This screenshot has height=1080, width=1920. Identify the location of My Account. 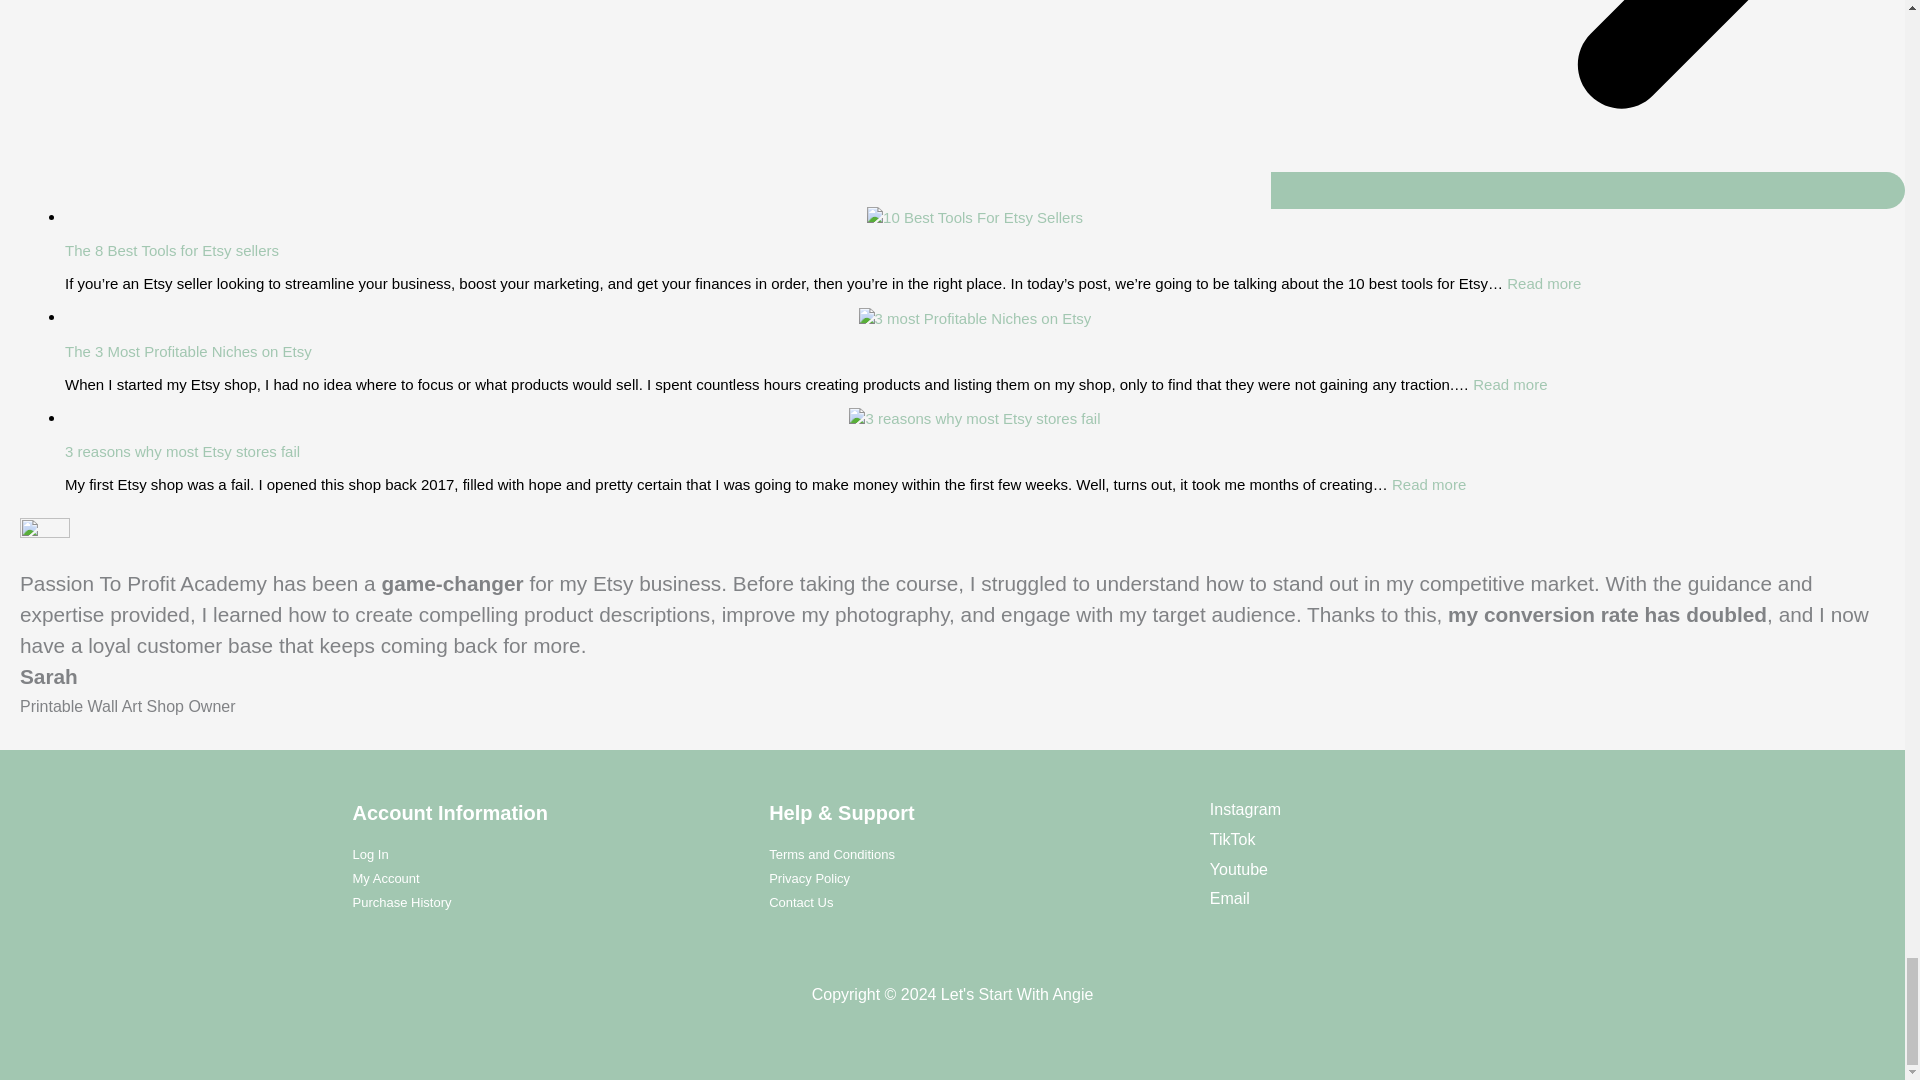
(384, 878).